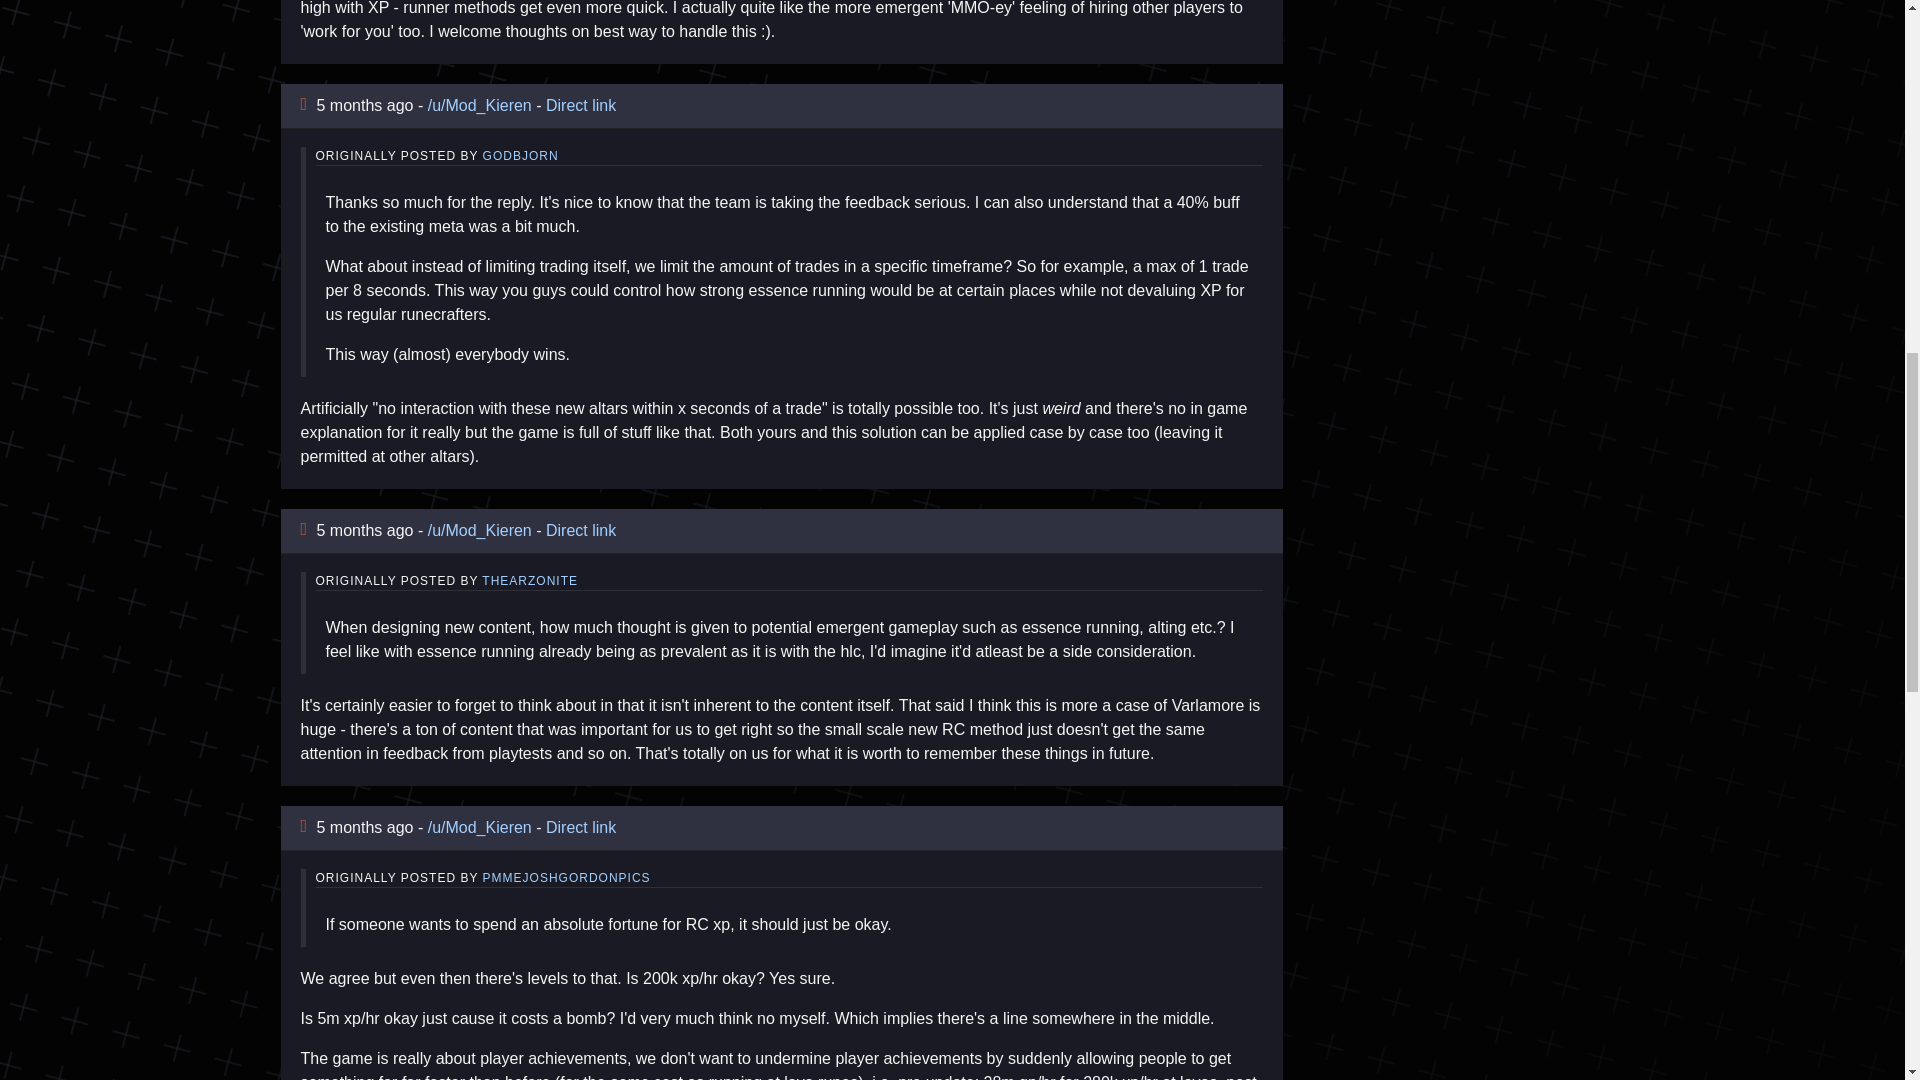 The width and height of the screenshot is (1920, 1080). I want to click on PMMEJOSHGORDONPICS, so click(566, 877).